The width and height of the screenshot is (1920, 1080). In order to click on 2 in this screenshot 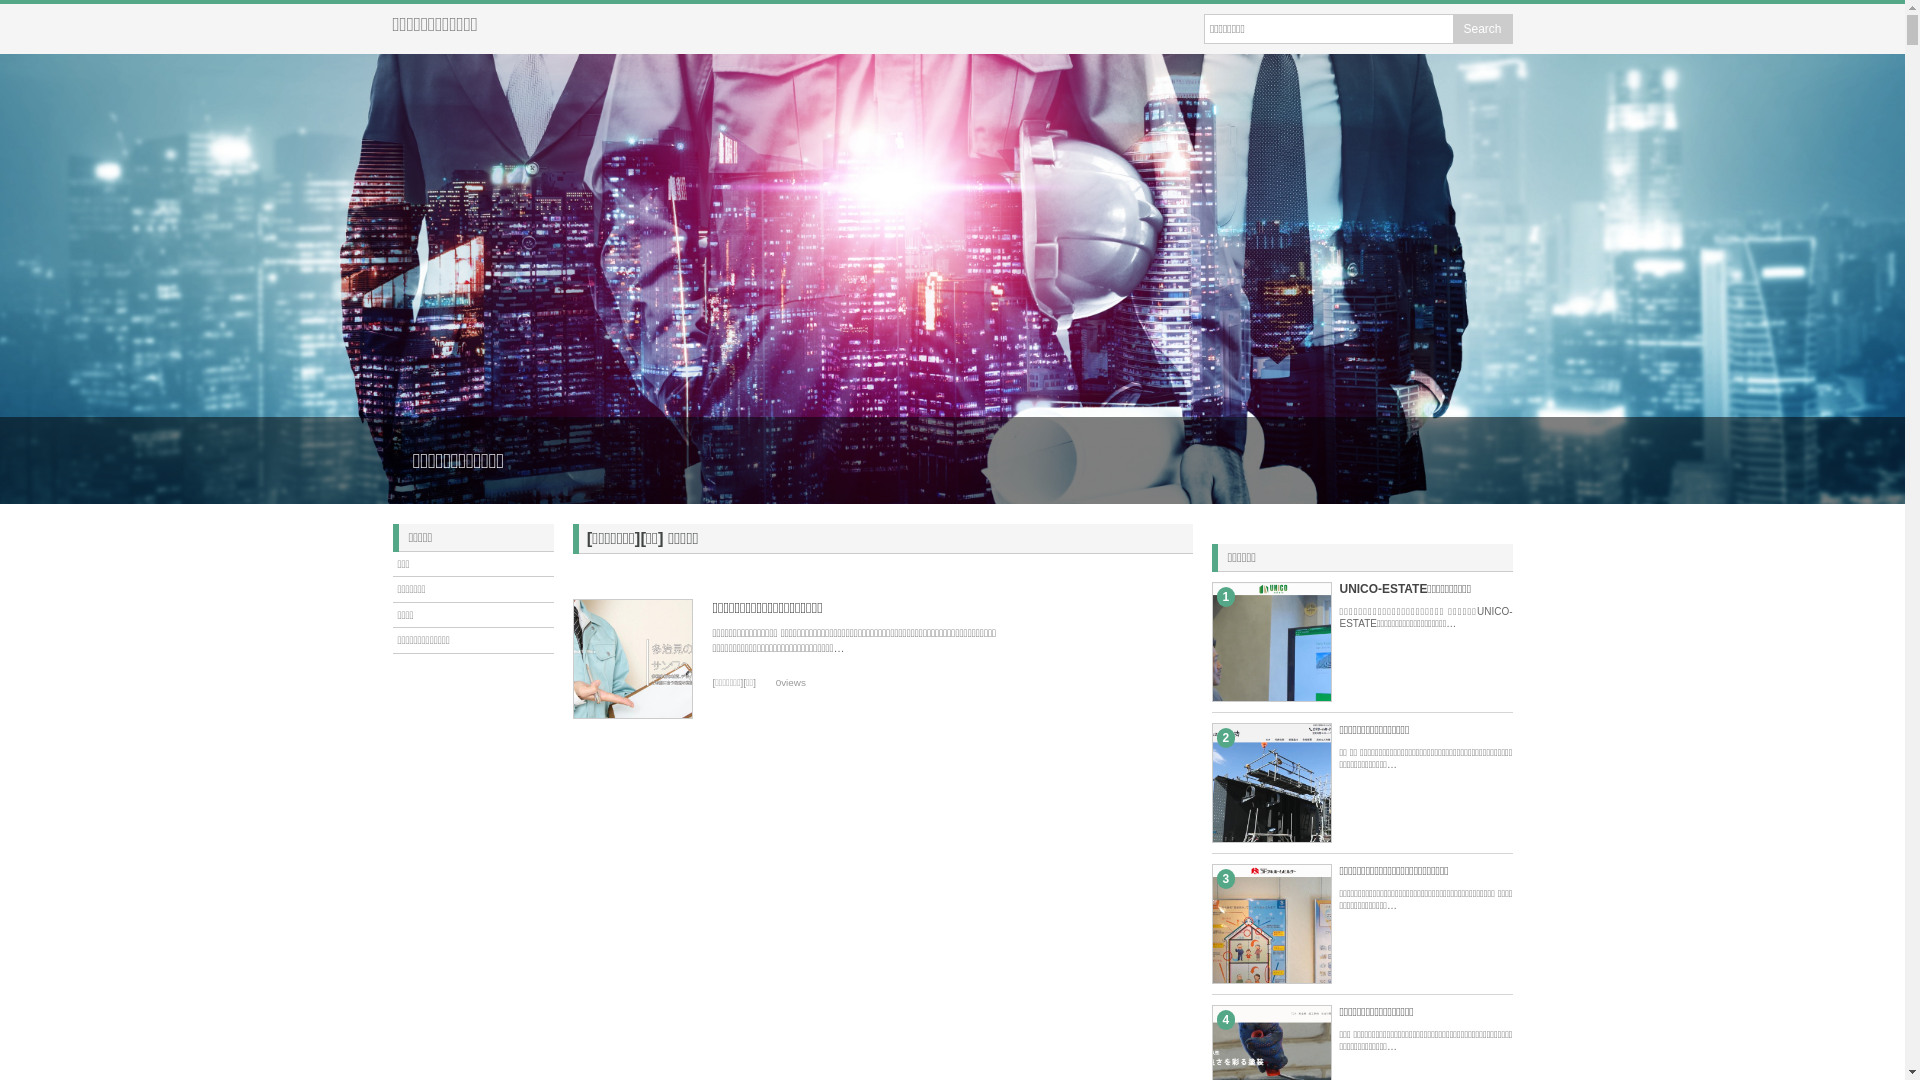, I will do `click(1330, 890)`.